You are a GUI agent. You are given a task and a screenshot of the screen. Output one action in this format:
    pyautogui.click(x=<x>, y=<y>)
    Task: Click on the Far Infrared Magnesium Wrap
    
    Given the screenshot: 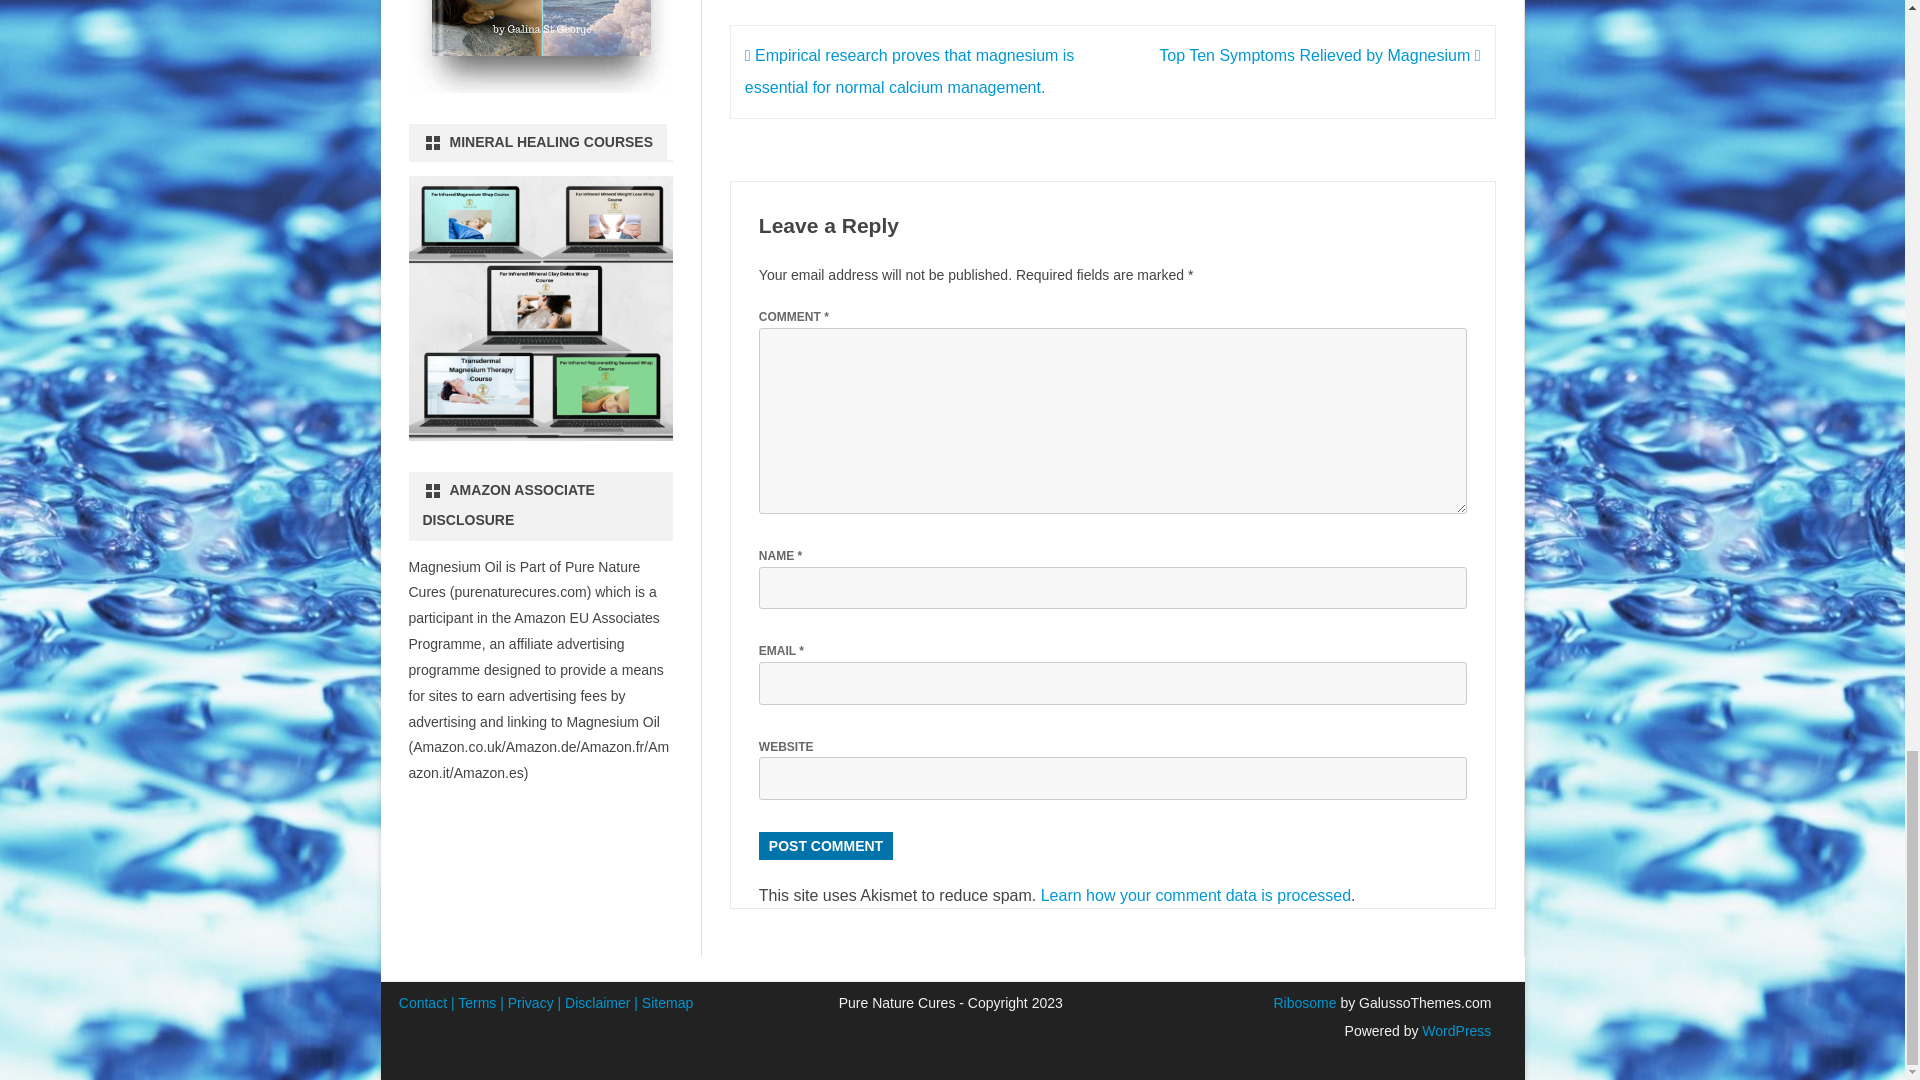 What is the action you would take?
    pyautogui.click(x=540, y=308)
    